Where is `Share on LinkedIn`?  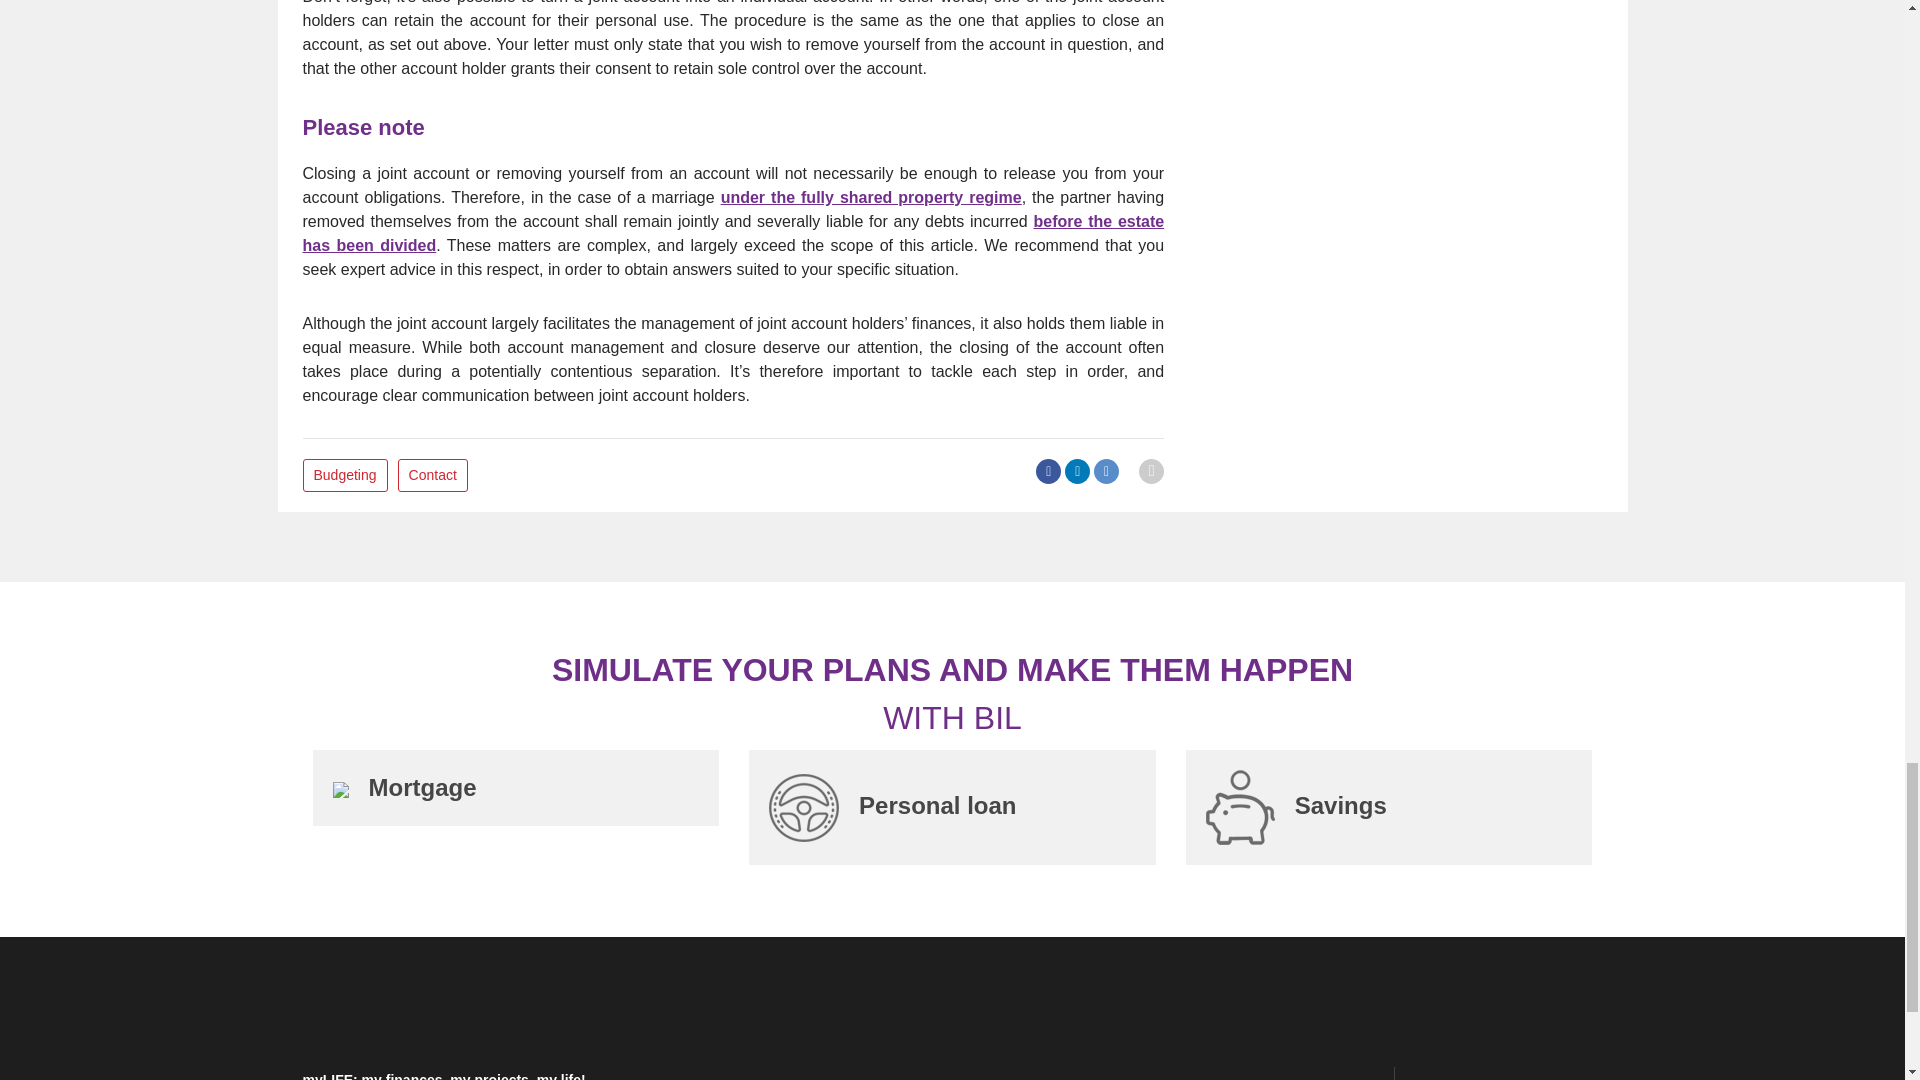 Share on LinkedIn is located at coordinates (1078, 471).